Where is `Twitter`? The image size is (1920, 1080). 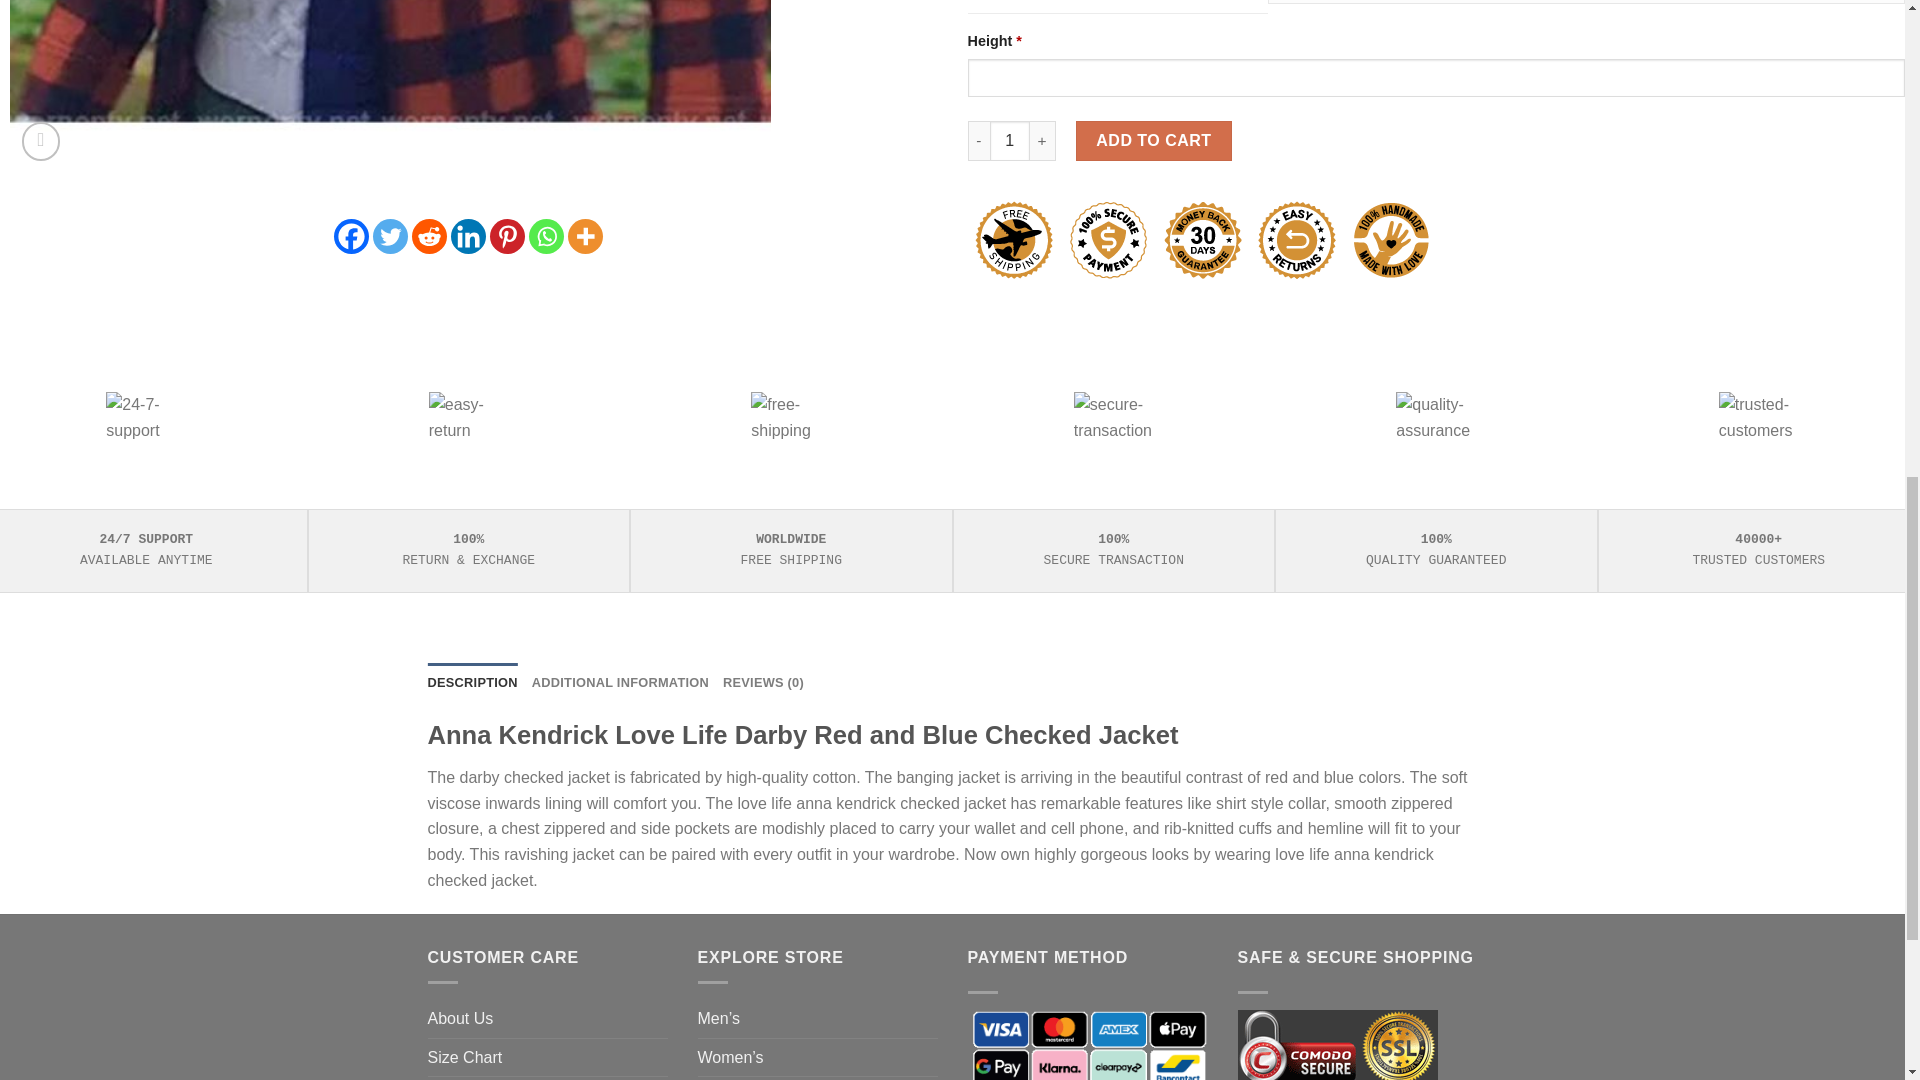 Twitter is located at coordinates (390, 236).